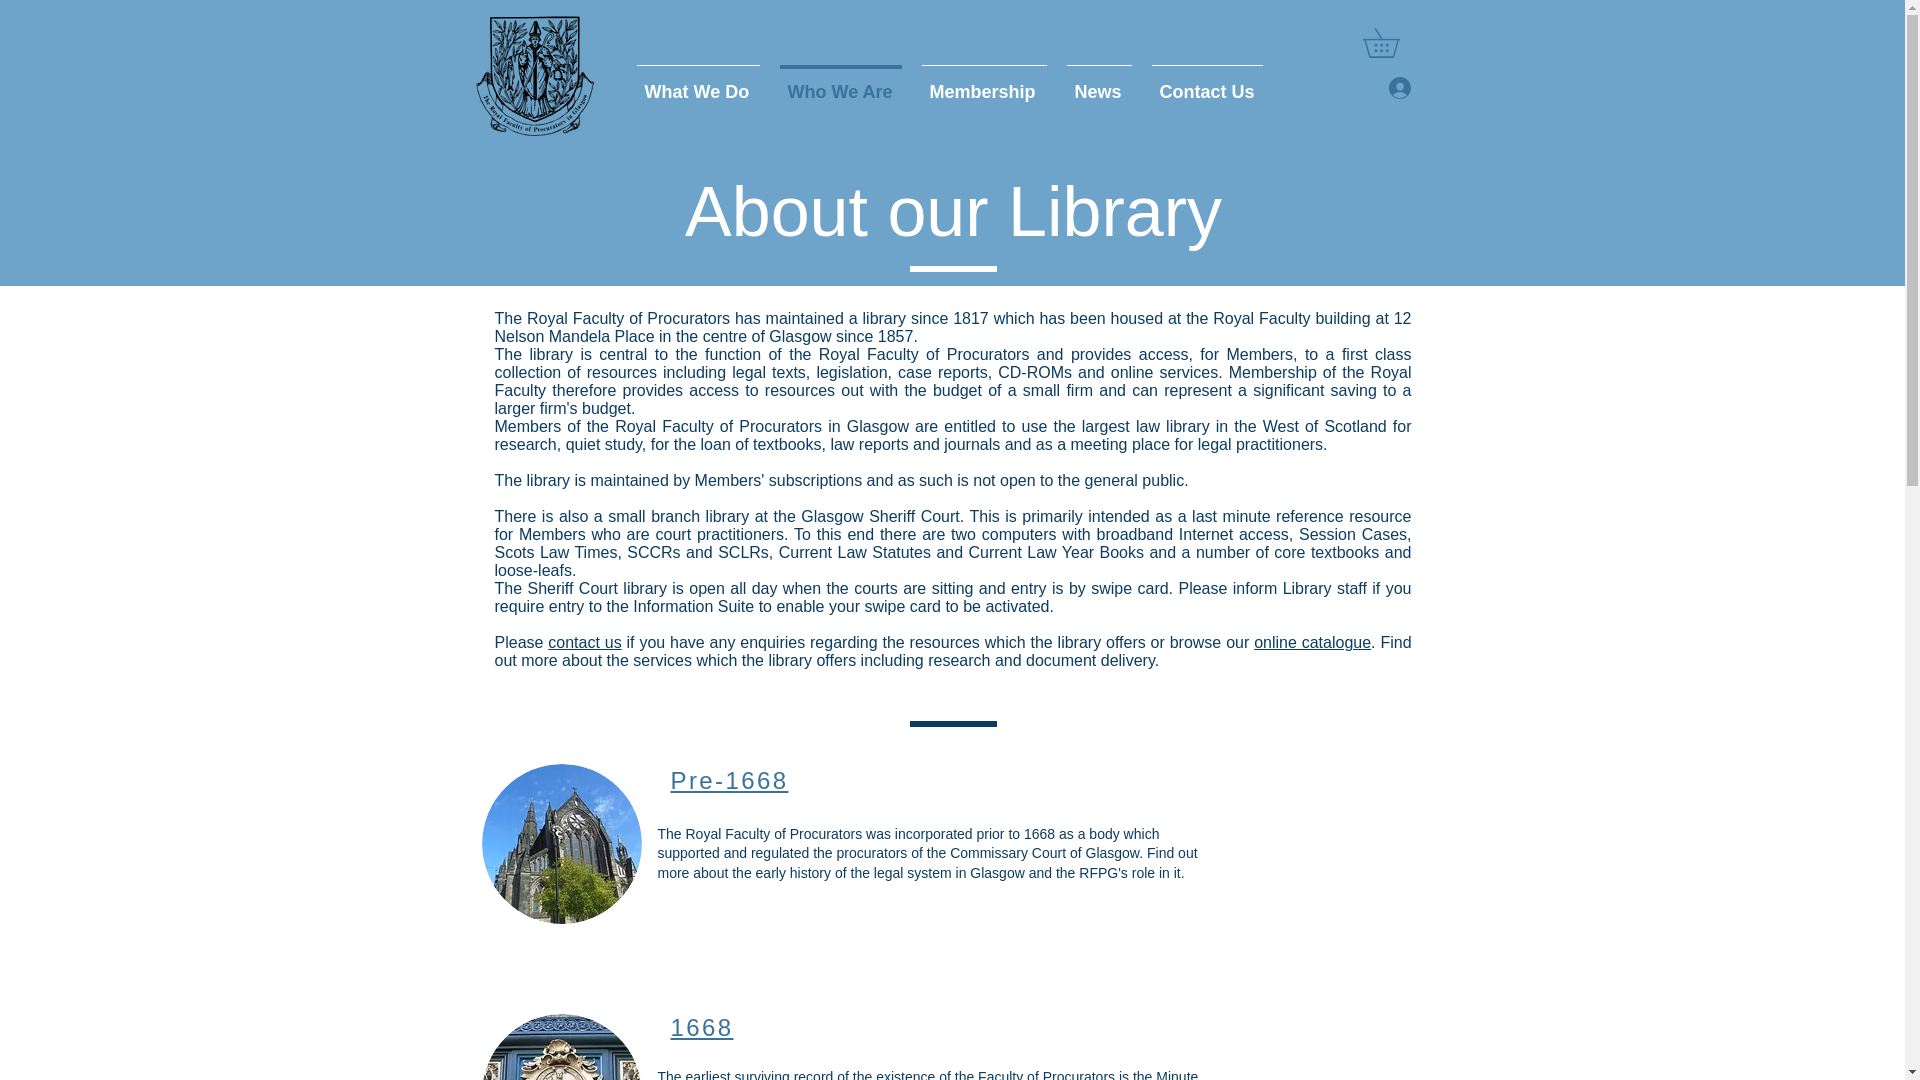 Image resolution: width=1920 pixels, height=1080 pixels. I want to click on What We Do, so click(697, 82).